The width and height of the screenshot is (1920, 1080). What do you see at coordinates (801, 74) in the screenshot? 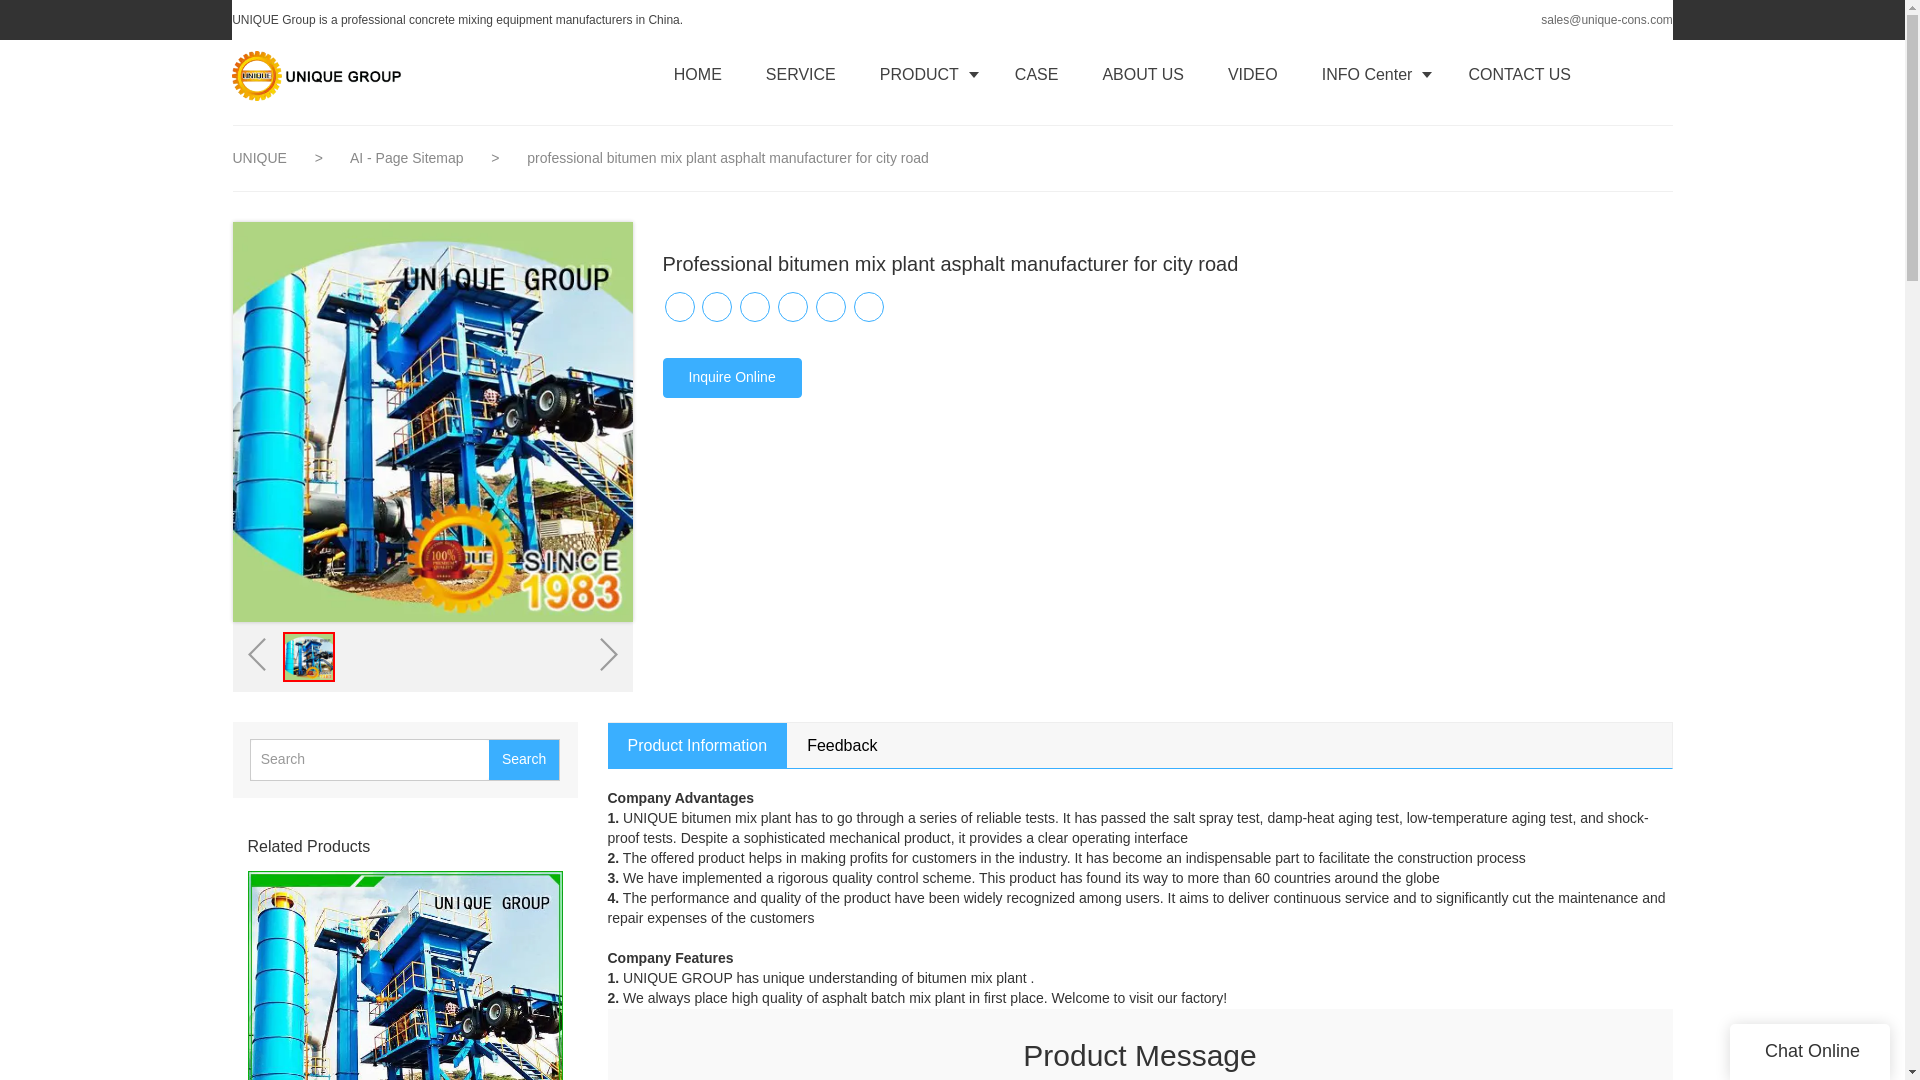
I see `SERVICE` at bounding box center [801, 74].